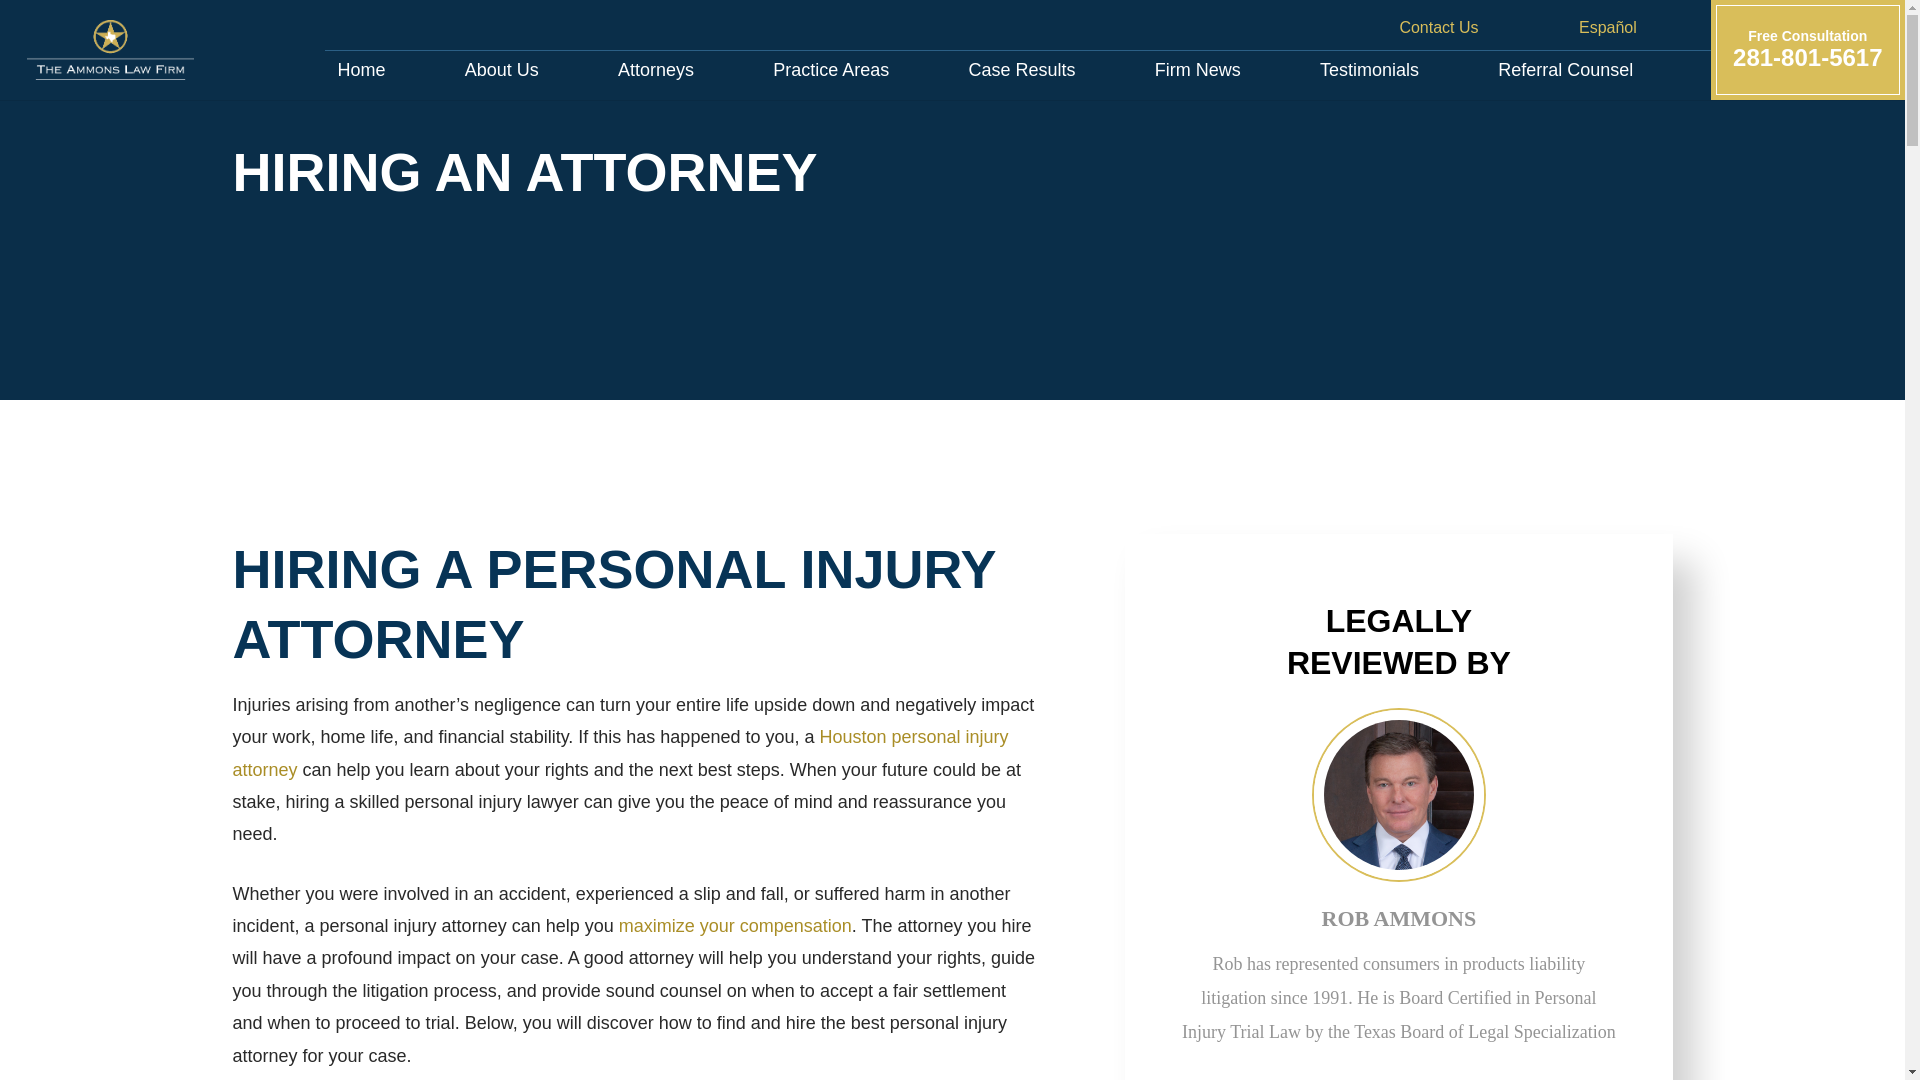 The width and height of the screenshot is (1920, 1080). What do you see at coordinates (1022, 68) in the screenshot?
I see `Testimonials` at bounding box center [1022, 68].